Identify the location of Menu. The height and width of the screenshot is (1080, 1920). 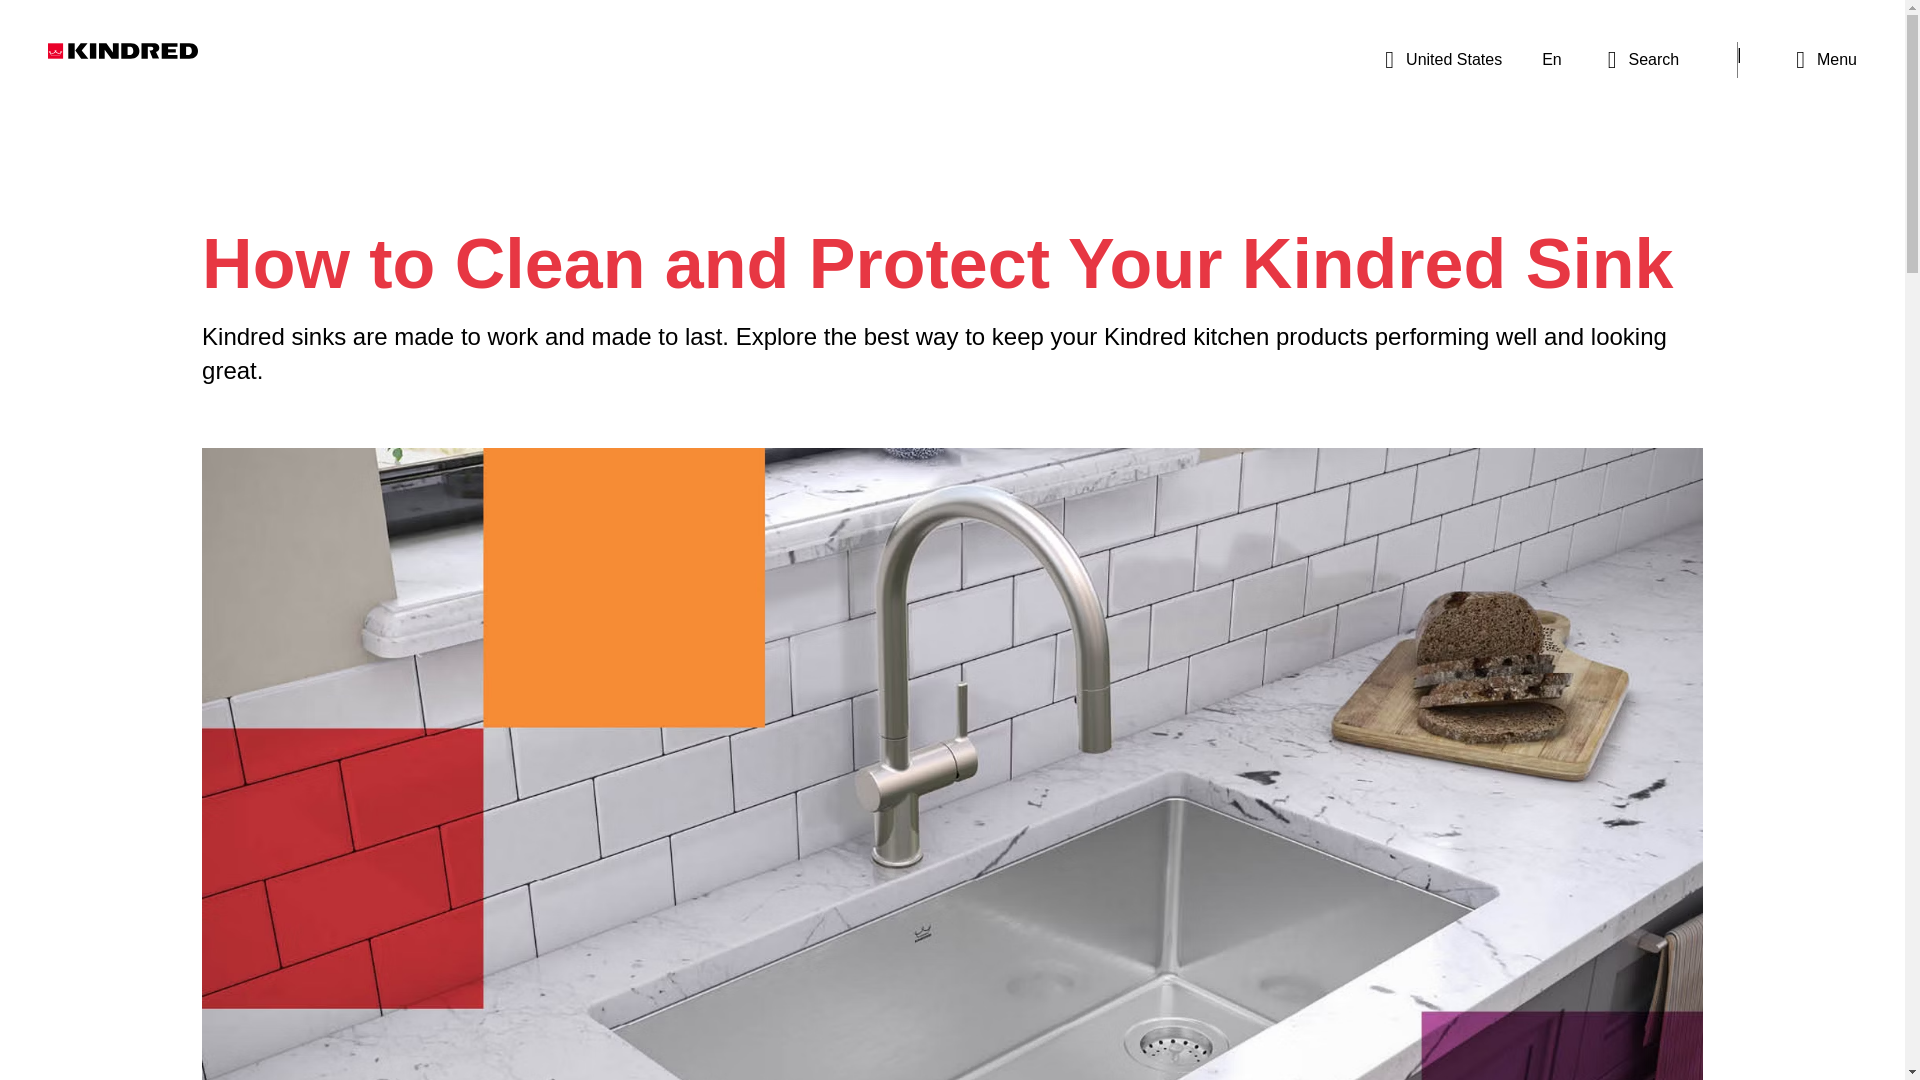
(1826, 60).